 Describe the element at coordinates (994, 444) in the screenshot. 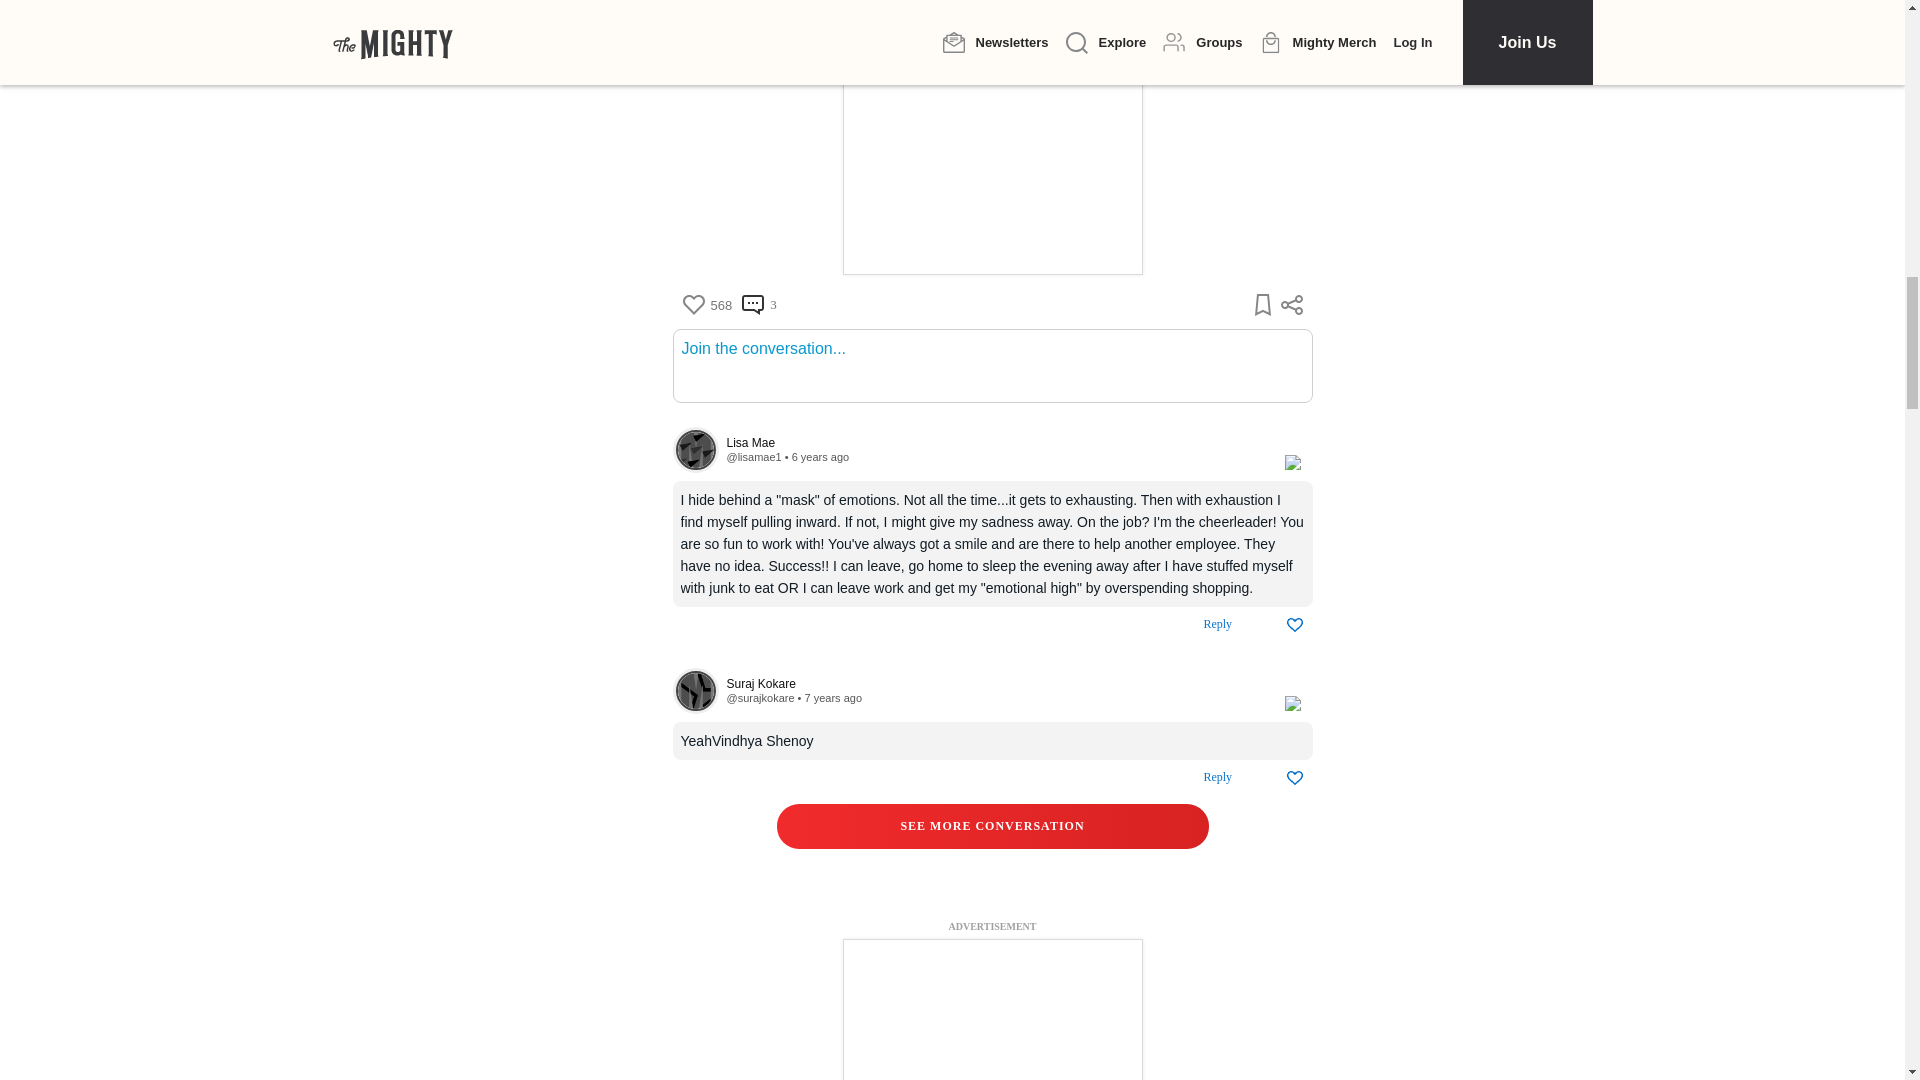

I see `View their profile` at that location.